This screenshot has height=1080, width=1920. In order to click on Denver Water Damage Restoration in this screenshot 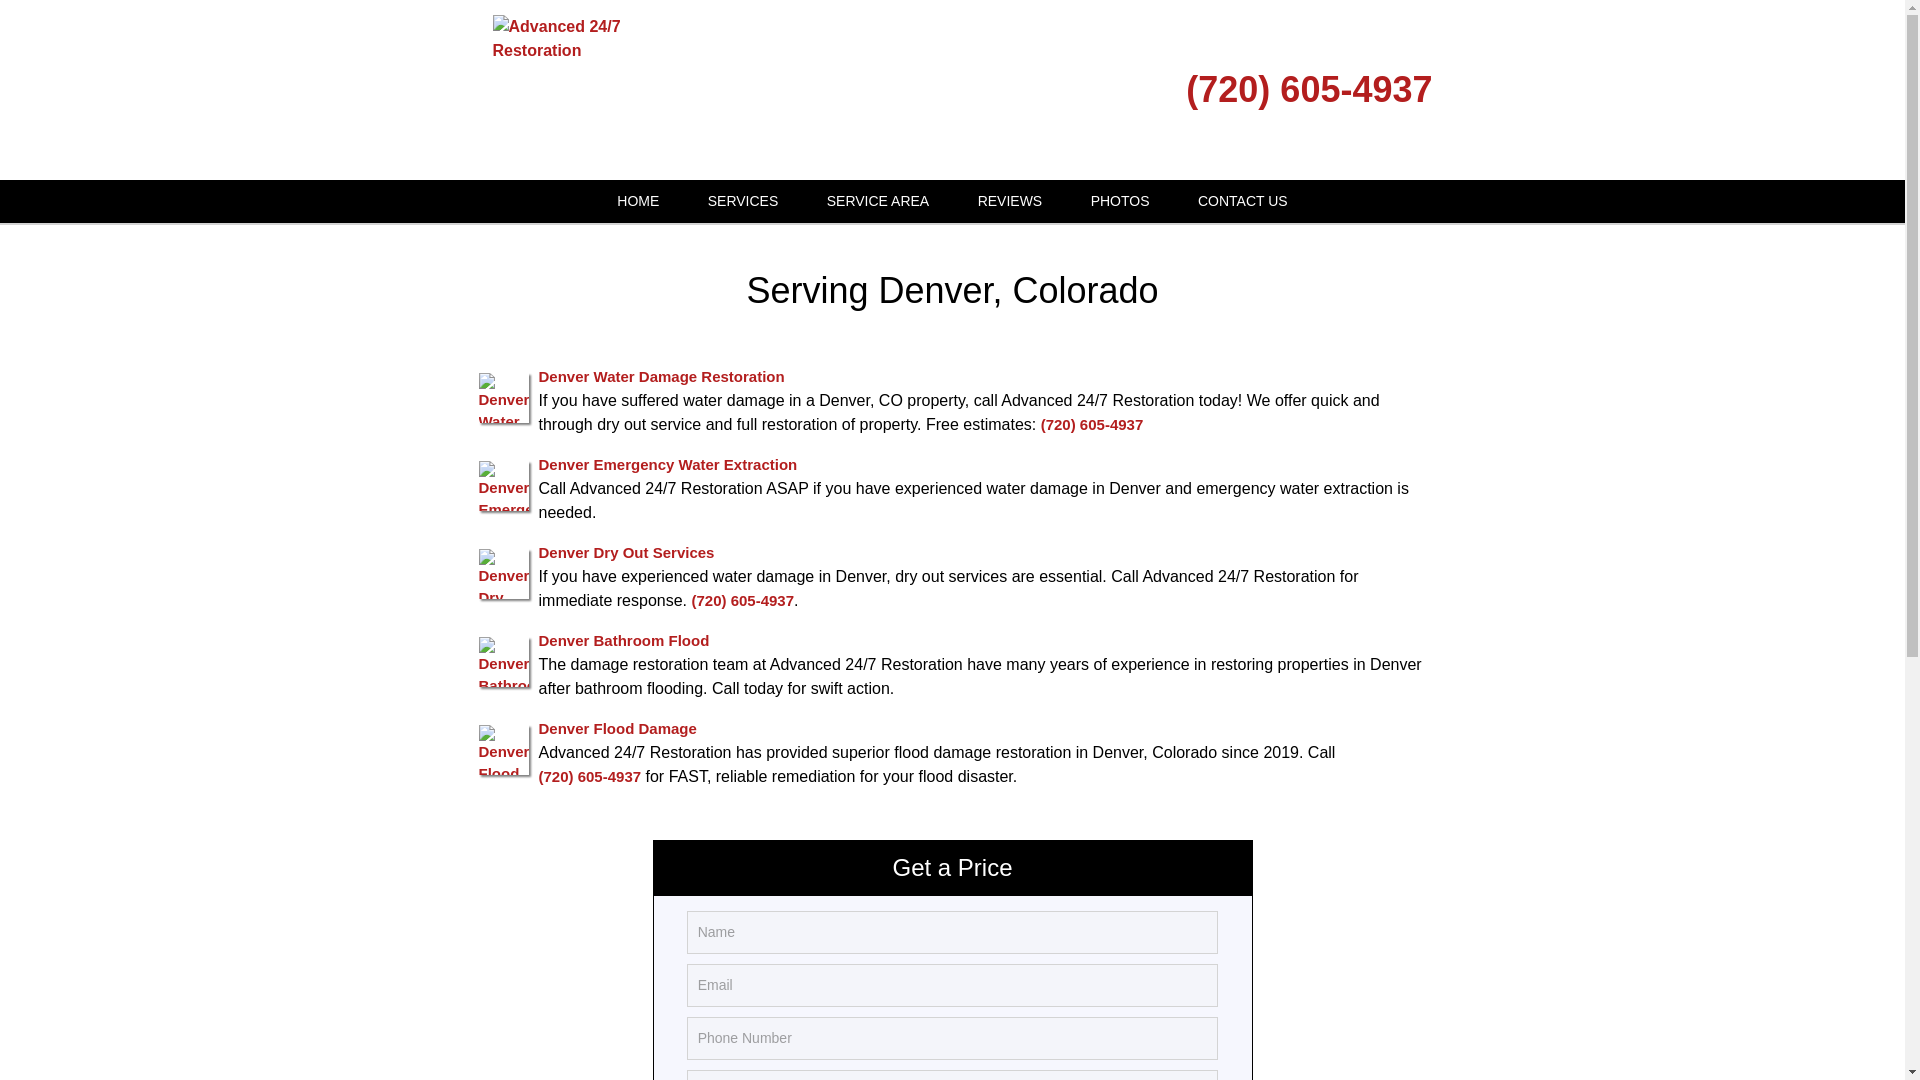, I will do `click(660, 376)`.